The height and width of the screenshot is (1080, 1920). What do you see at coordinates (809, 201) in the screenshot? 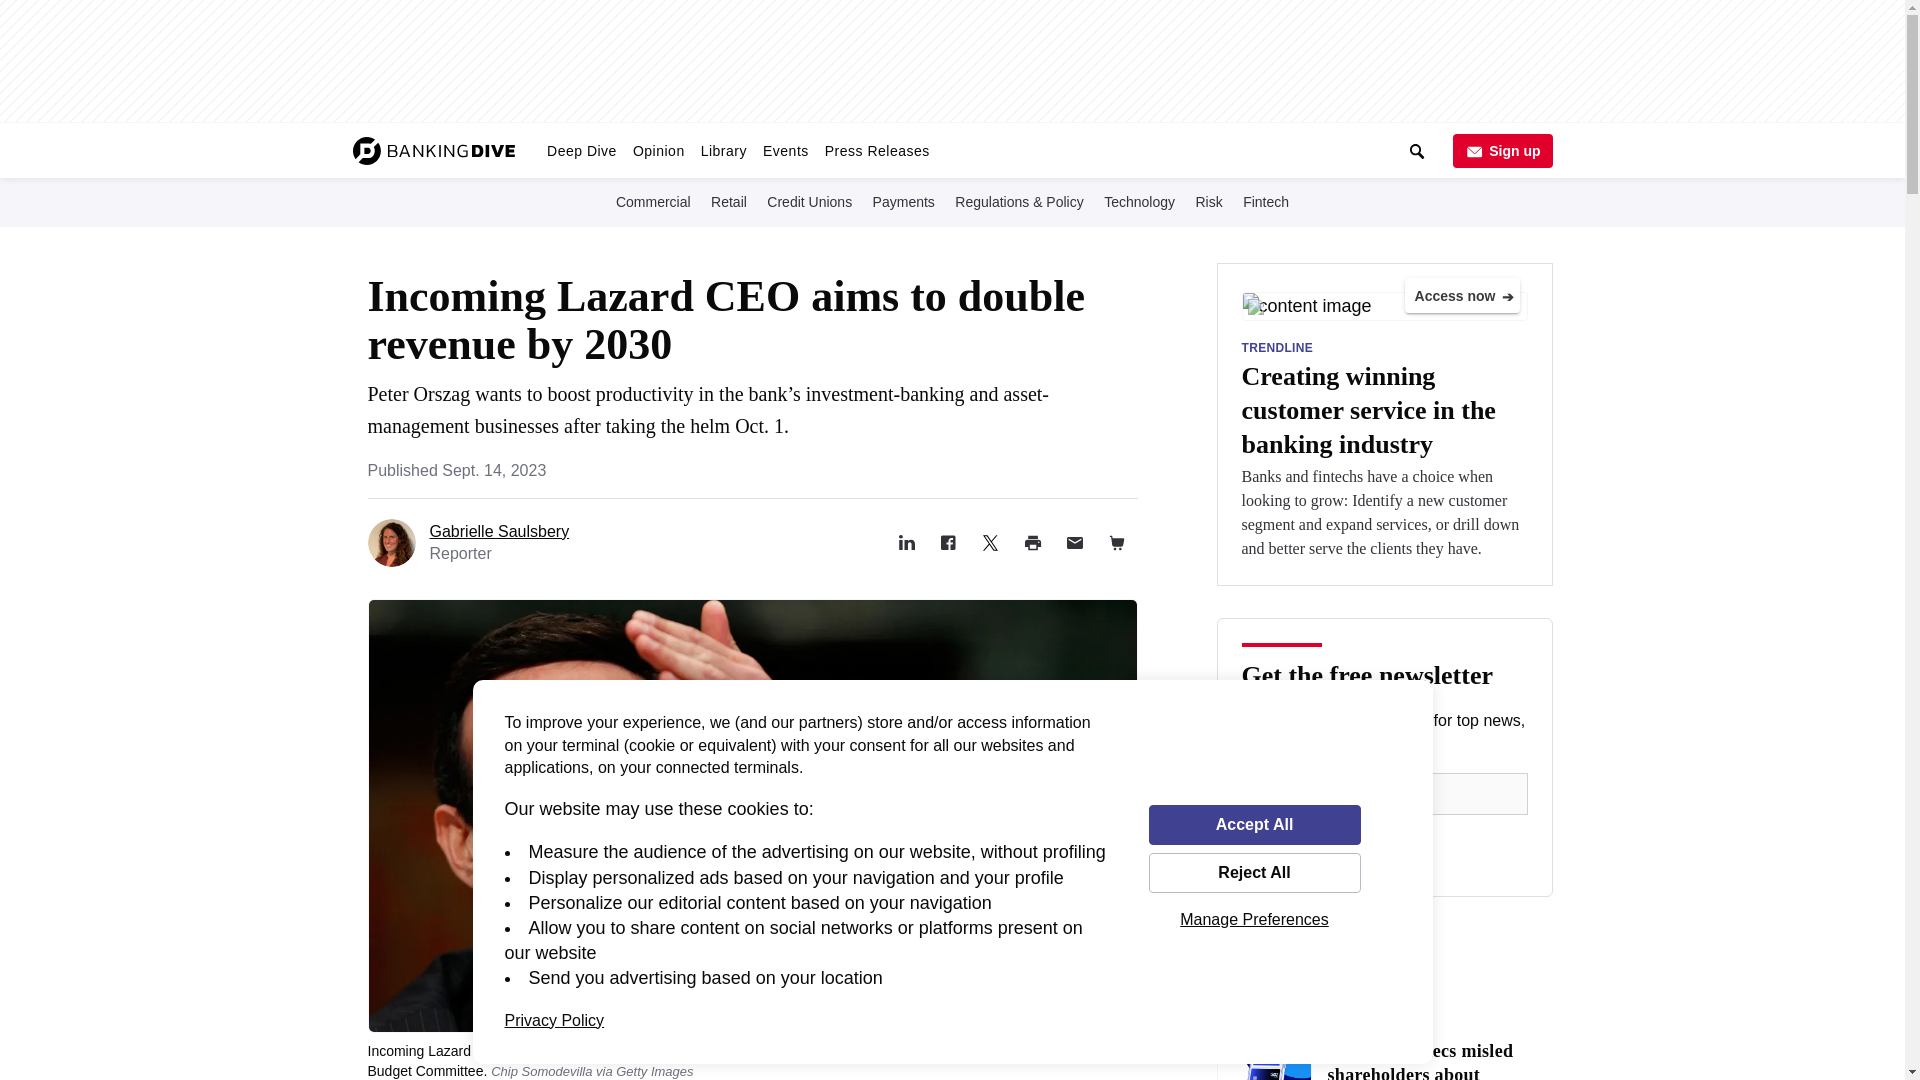
I see `Credit Unions` at bounding box center [809, 201].